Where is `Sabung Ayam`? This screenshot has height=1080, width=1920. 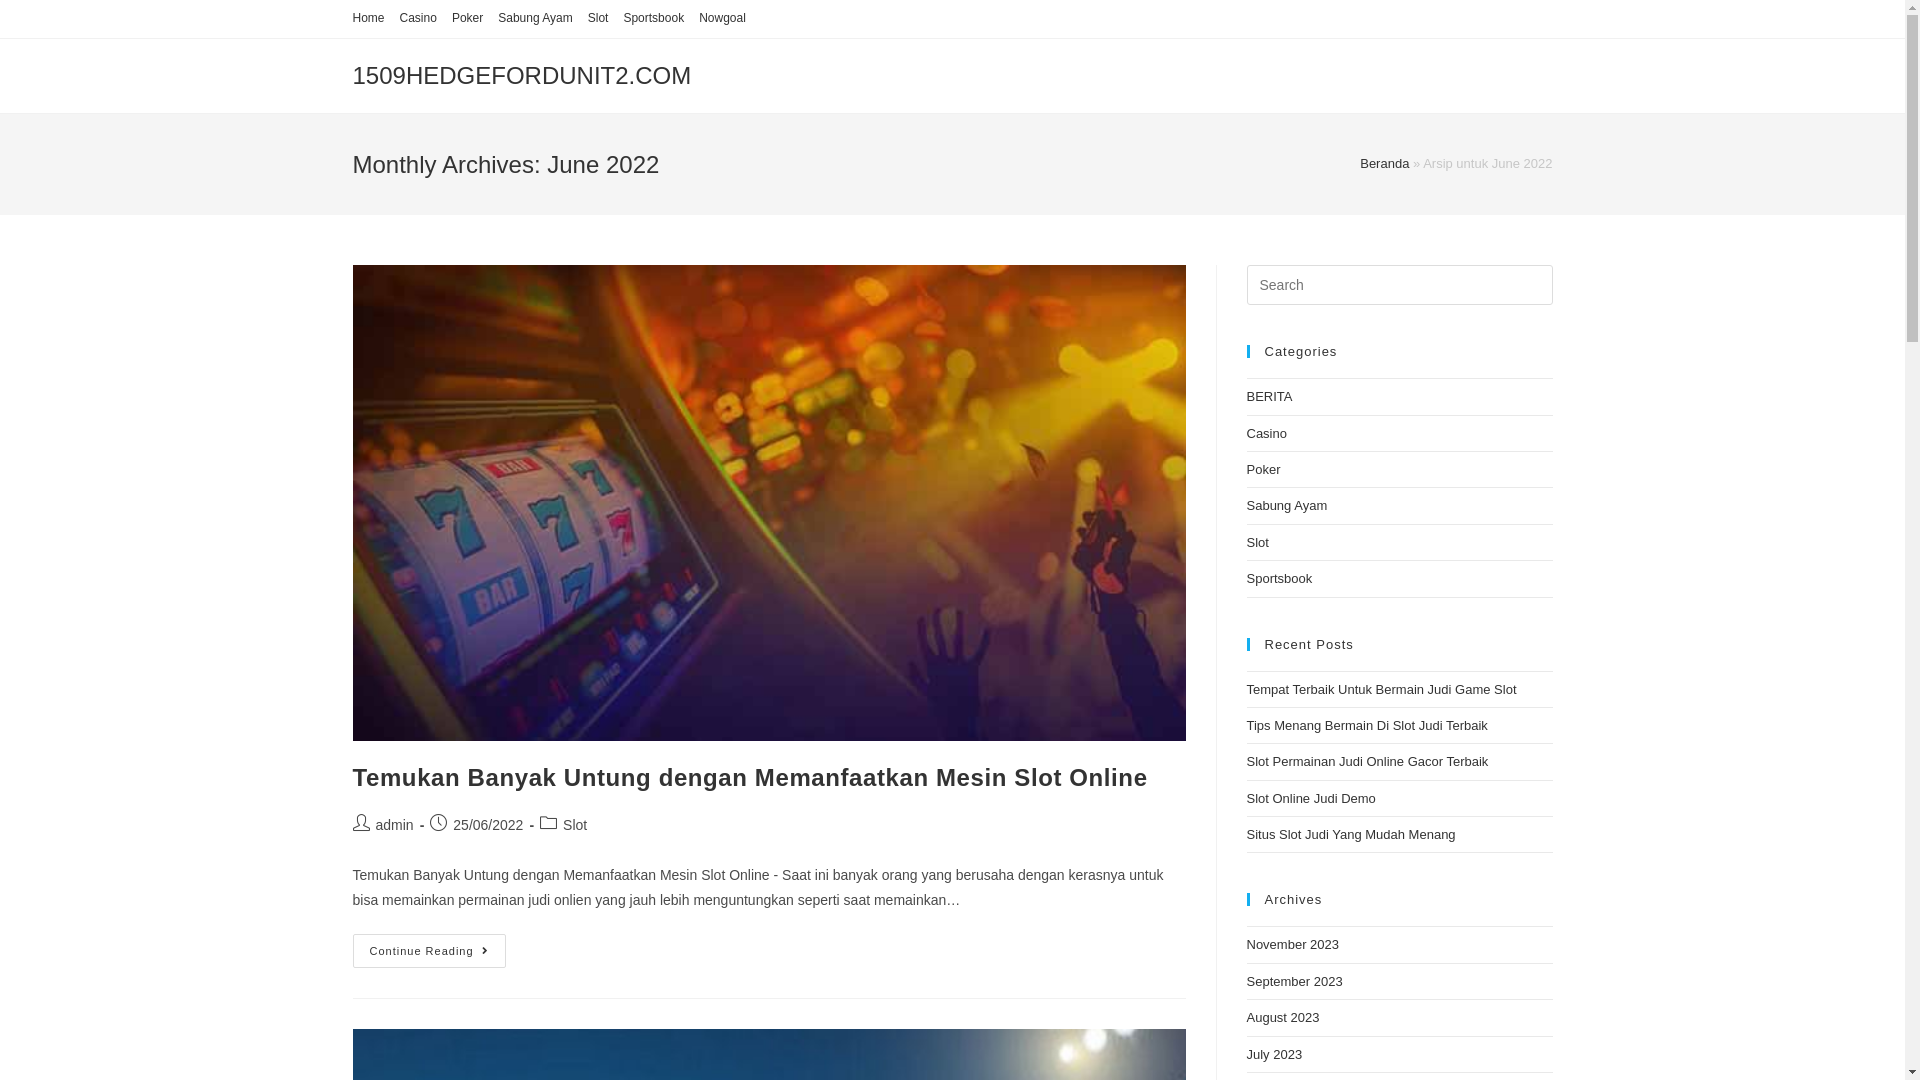
Sabung Ayam is located at coordinates (1286, 506).